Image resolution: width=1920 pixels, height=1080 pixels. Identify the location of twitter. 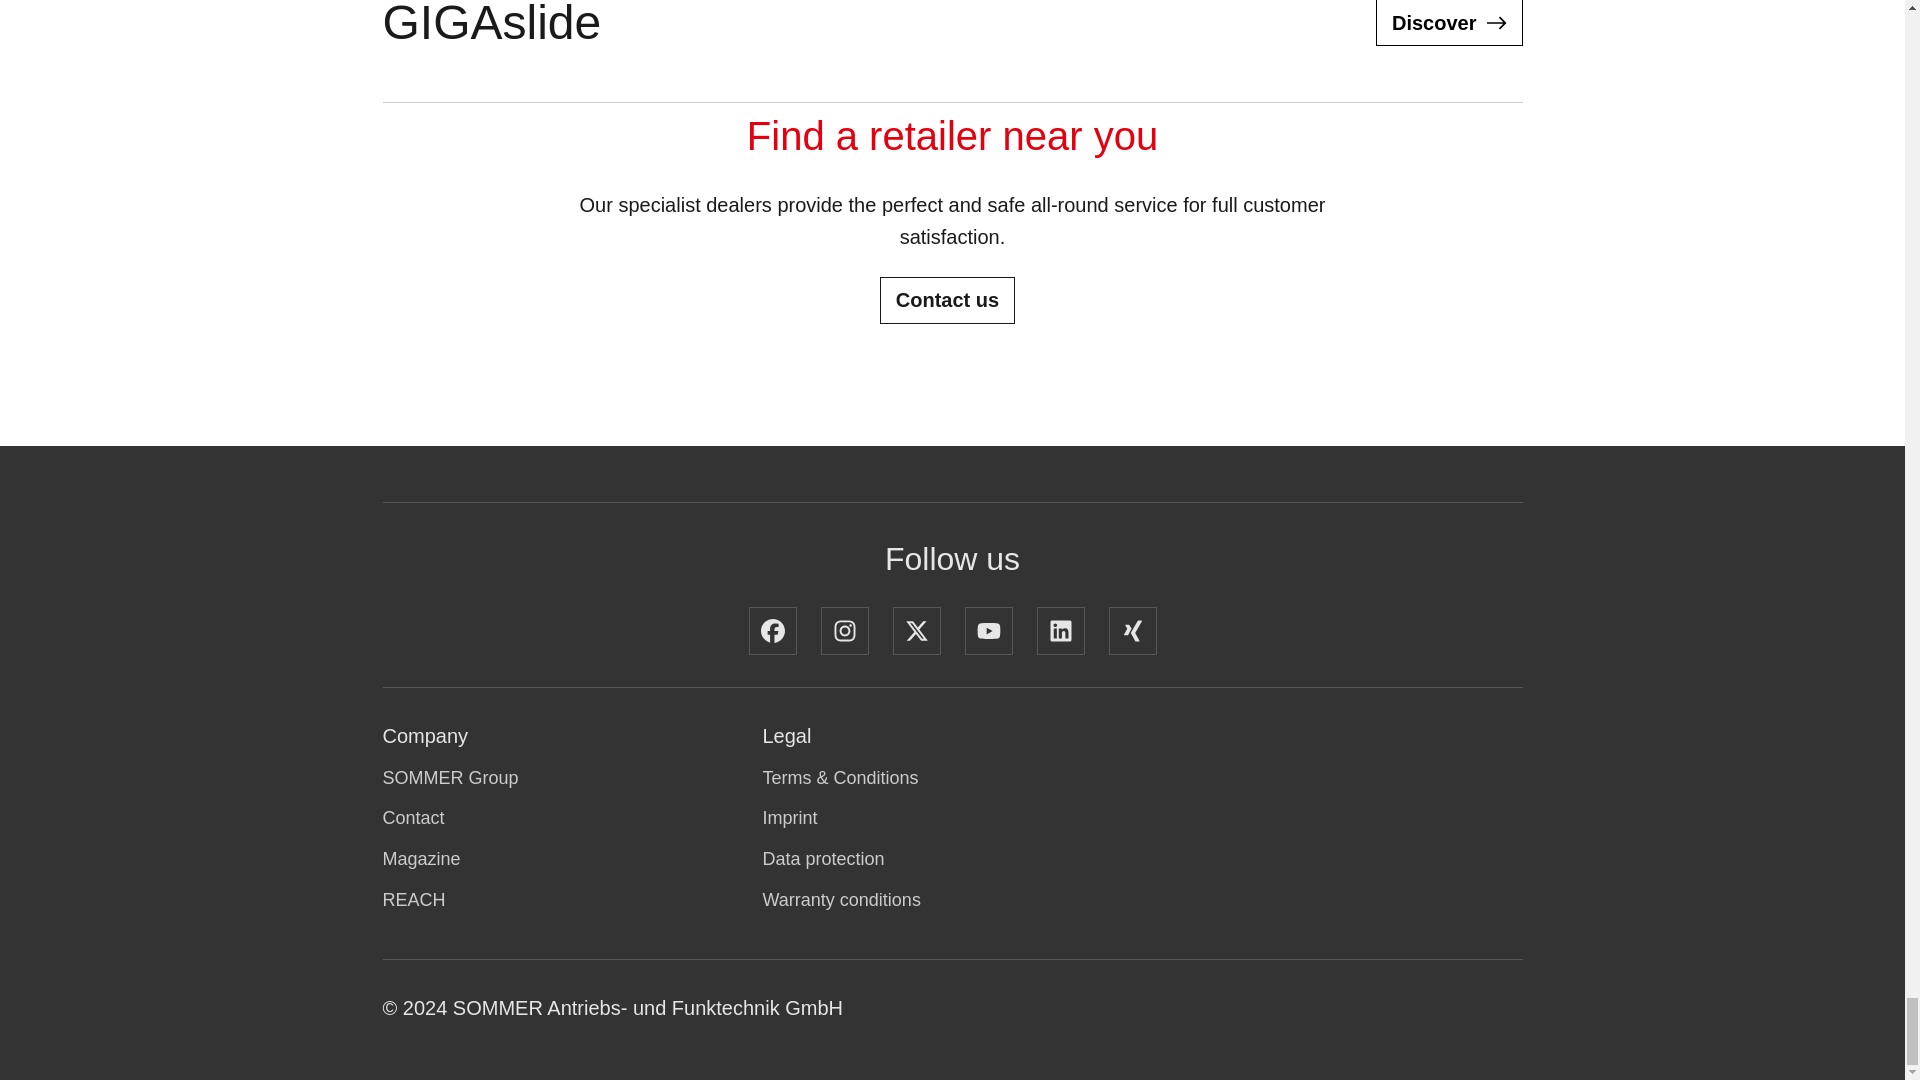
(916, 630).